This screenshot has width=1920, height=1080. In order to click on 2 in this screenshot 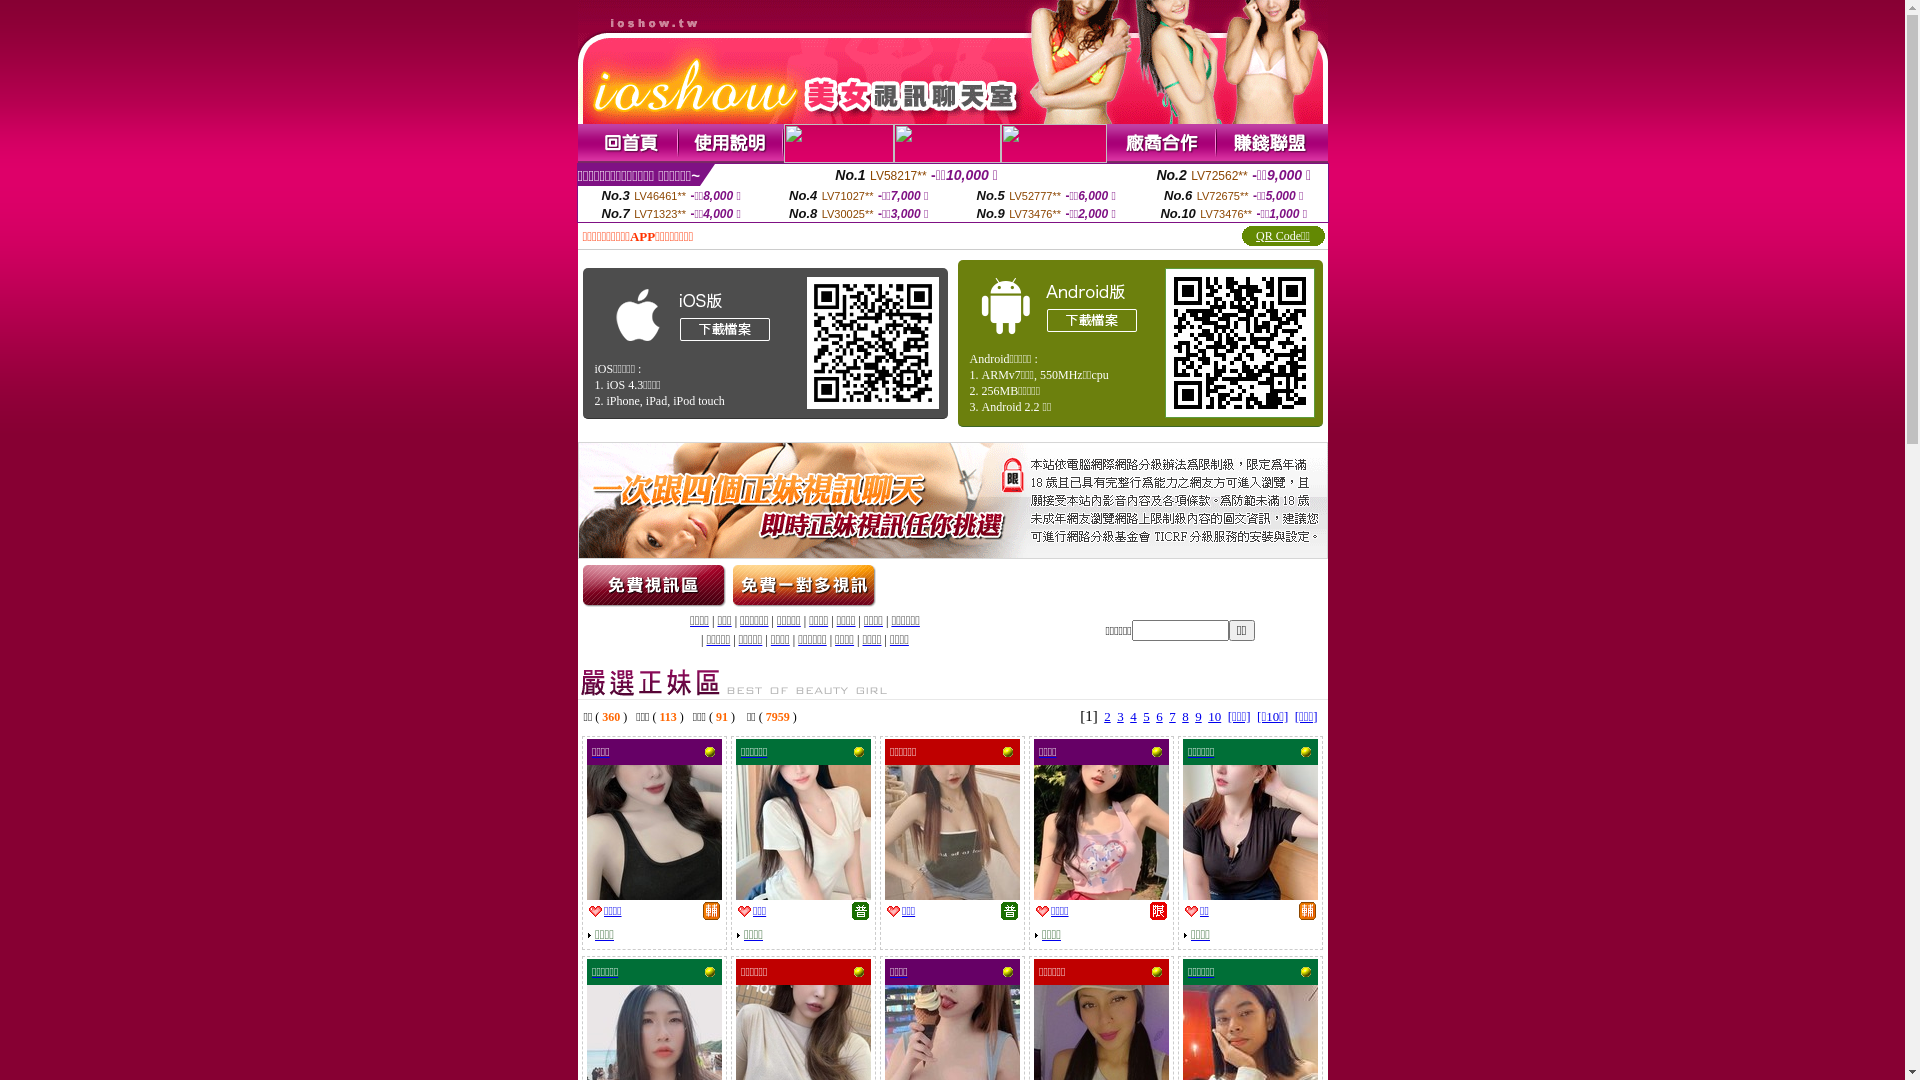, I will do `click(1108, 716)`.